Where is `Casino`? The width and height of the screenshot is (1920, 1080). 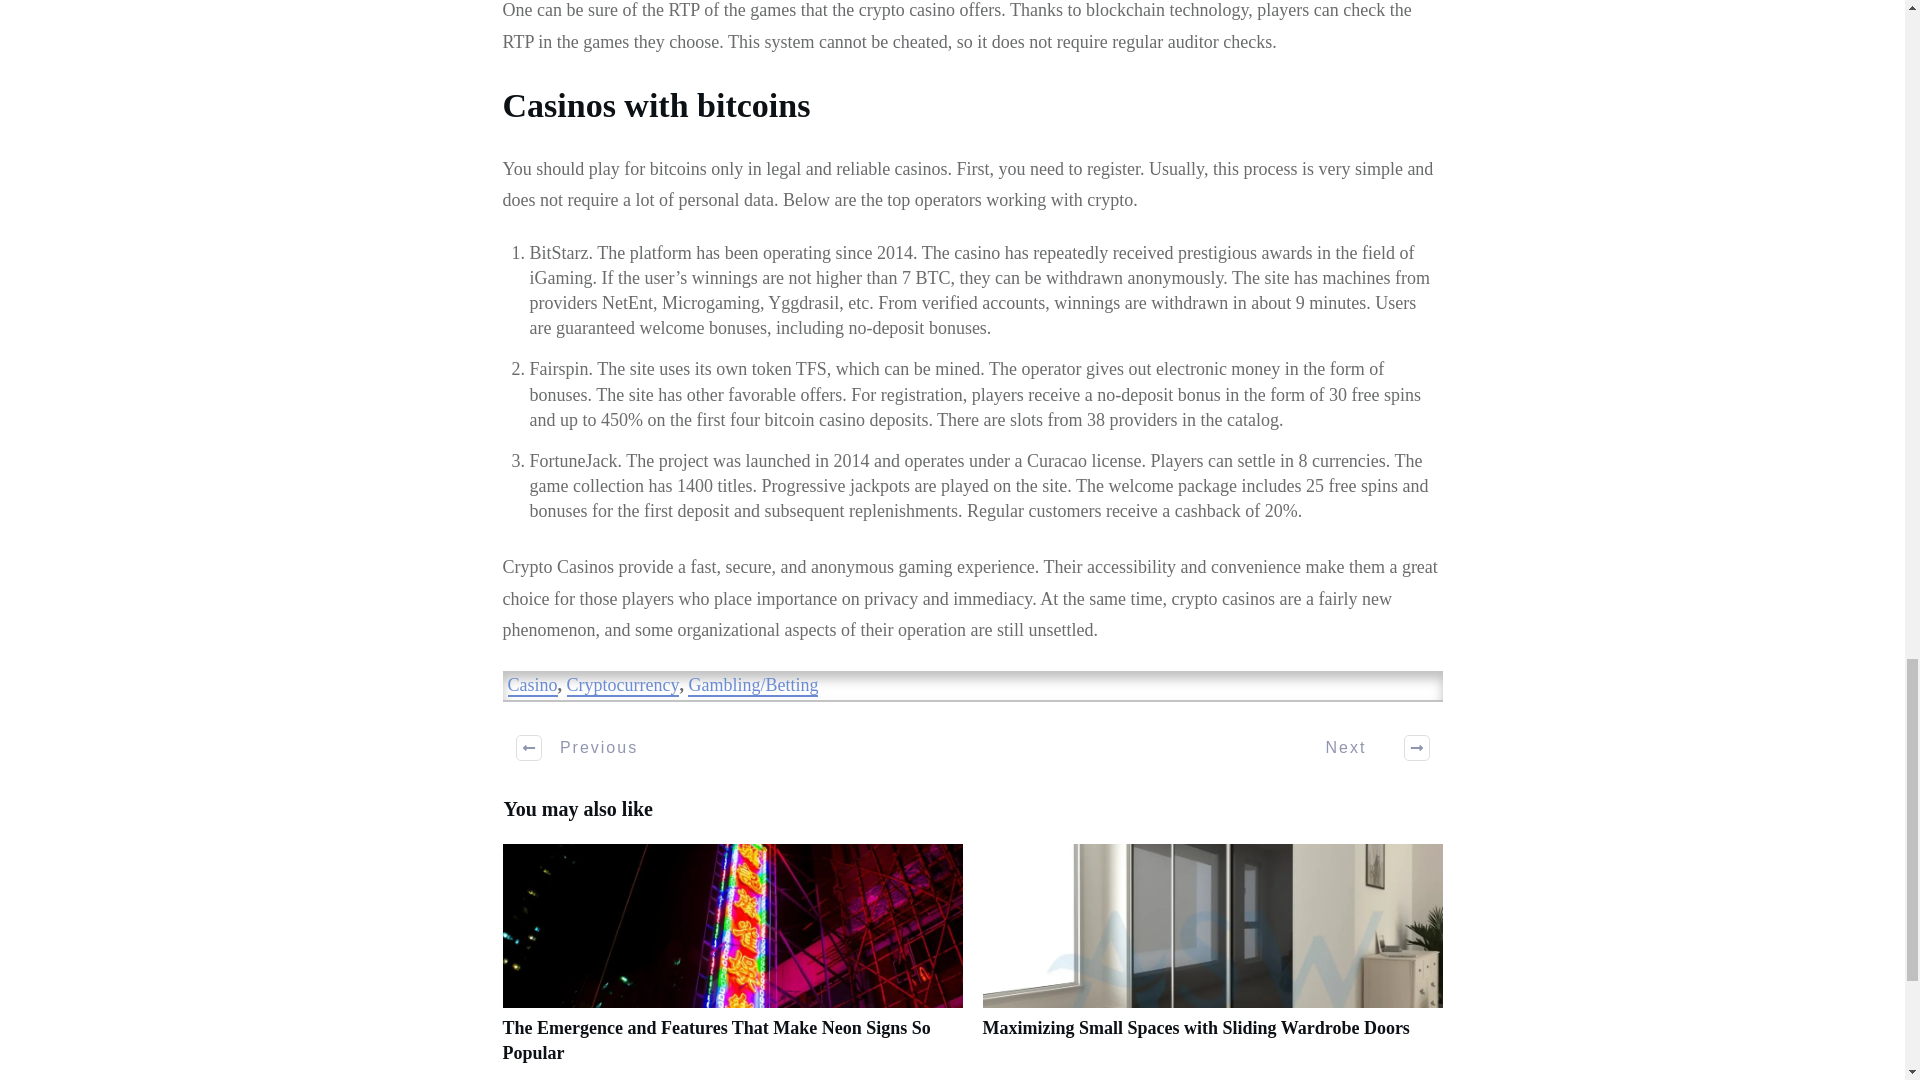
Casino is located at coordinates (533, 686).